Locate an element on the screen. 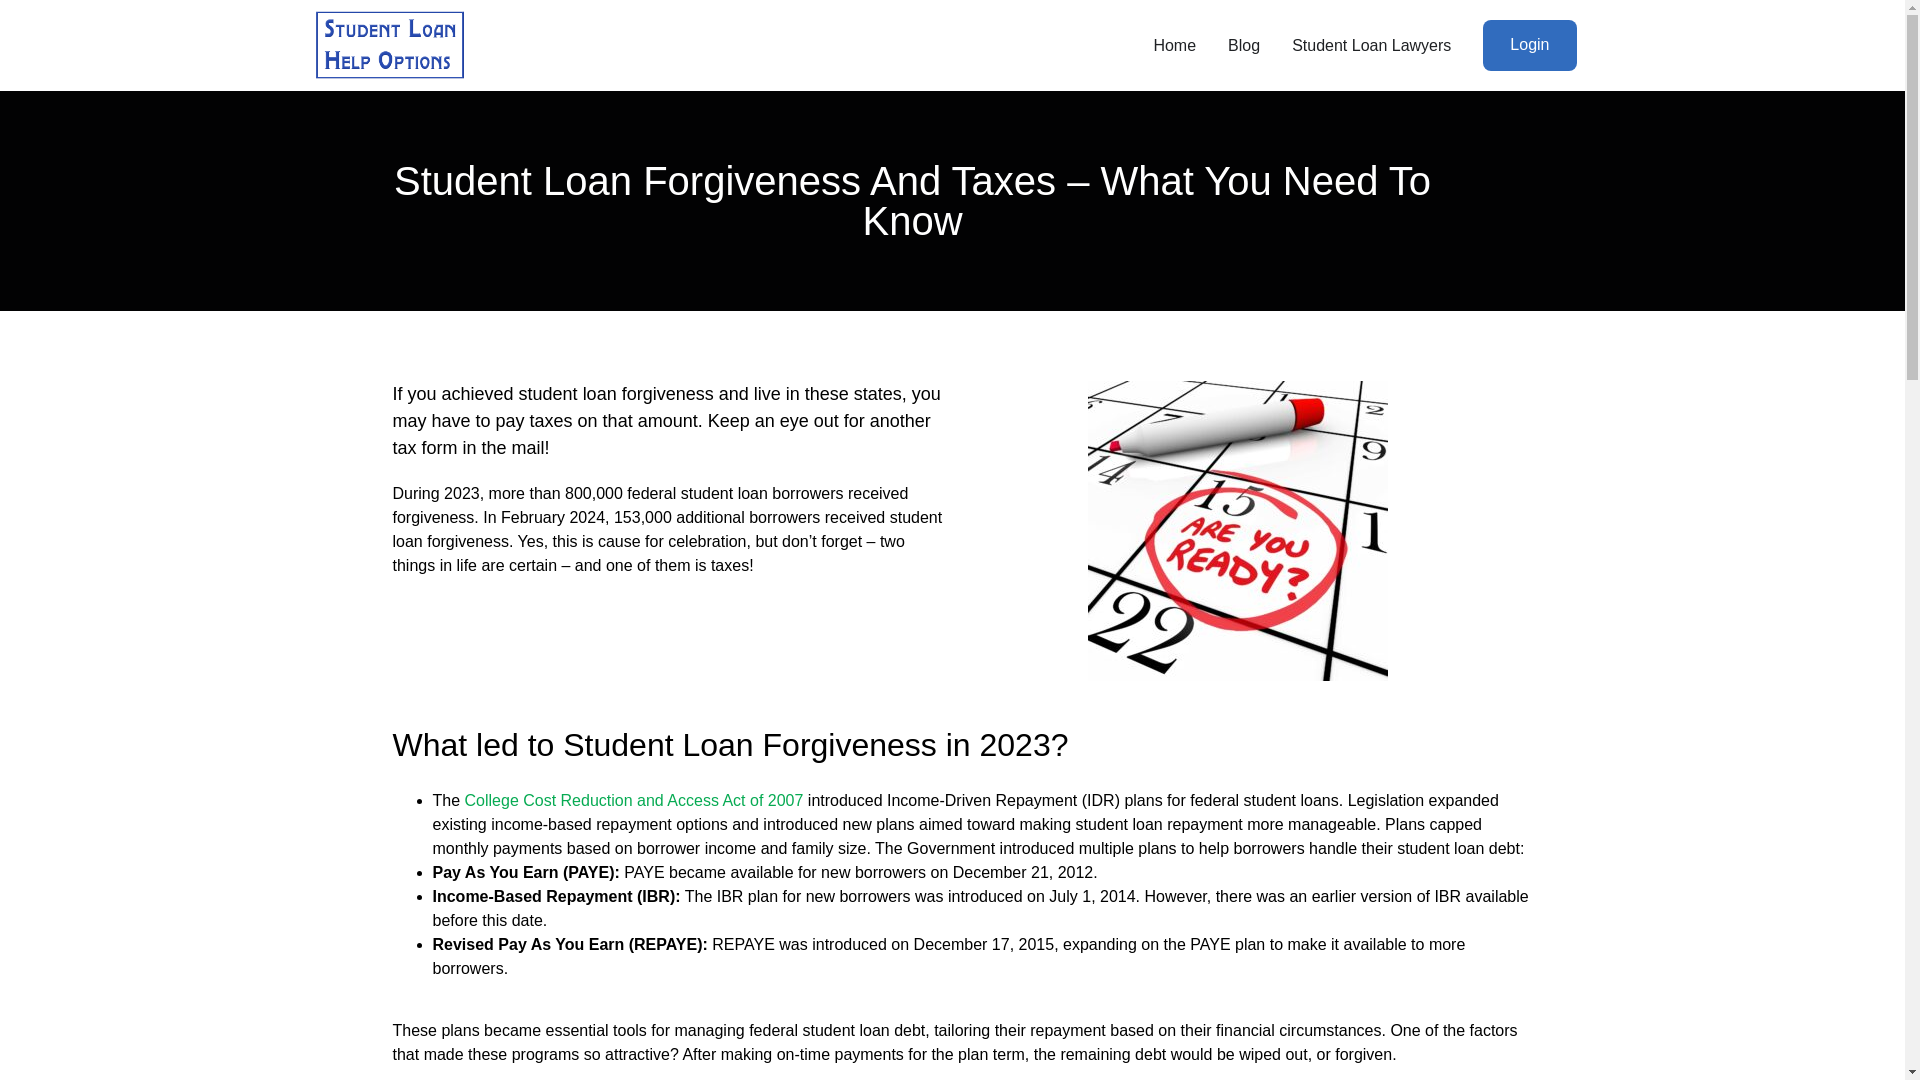 The image size is (1920, 1080). Login is located at coordinates (1529, 46).